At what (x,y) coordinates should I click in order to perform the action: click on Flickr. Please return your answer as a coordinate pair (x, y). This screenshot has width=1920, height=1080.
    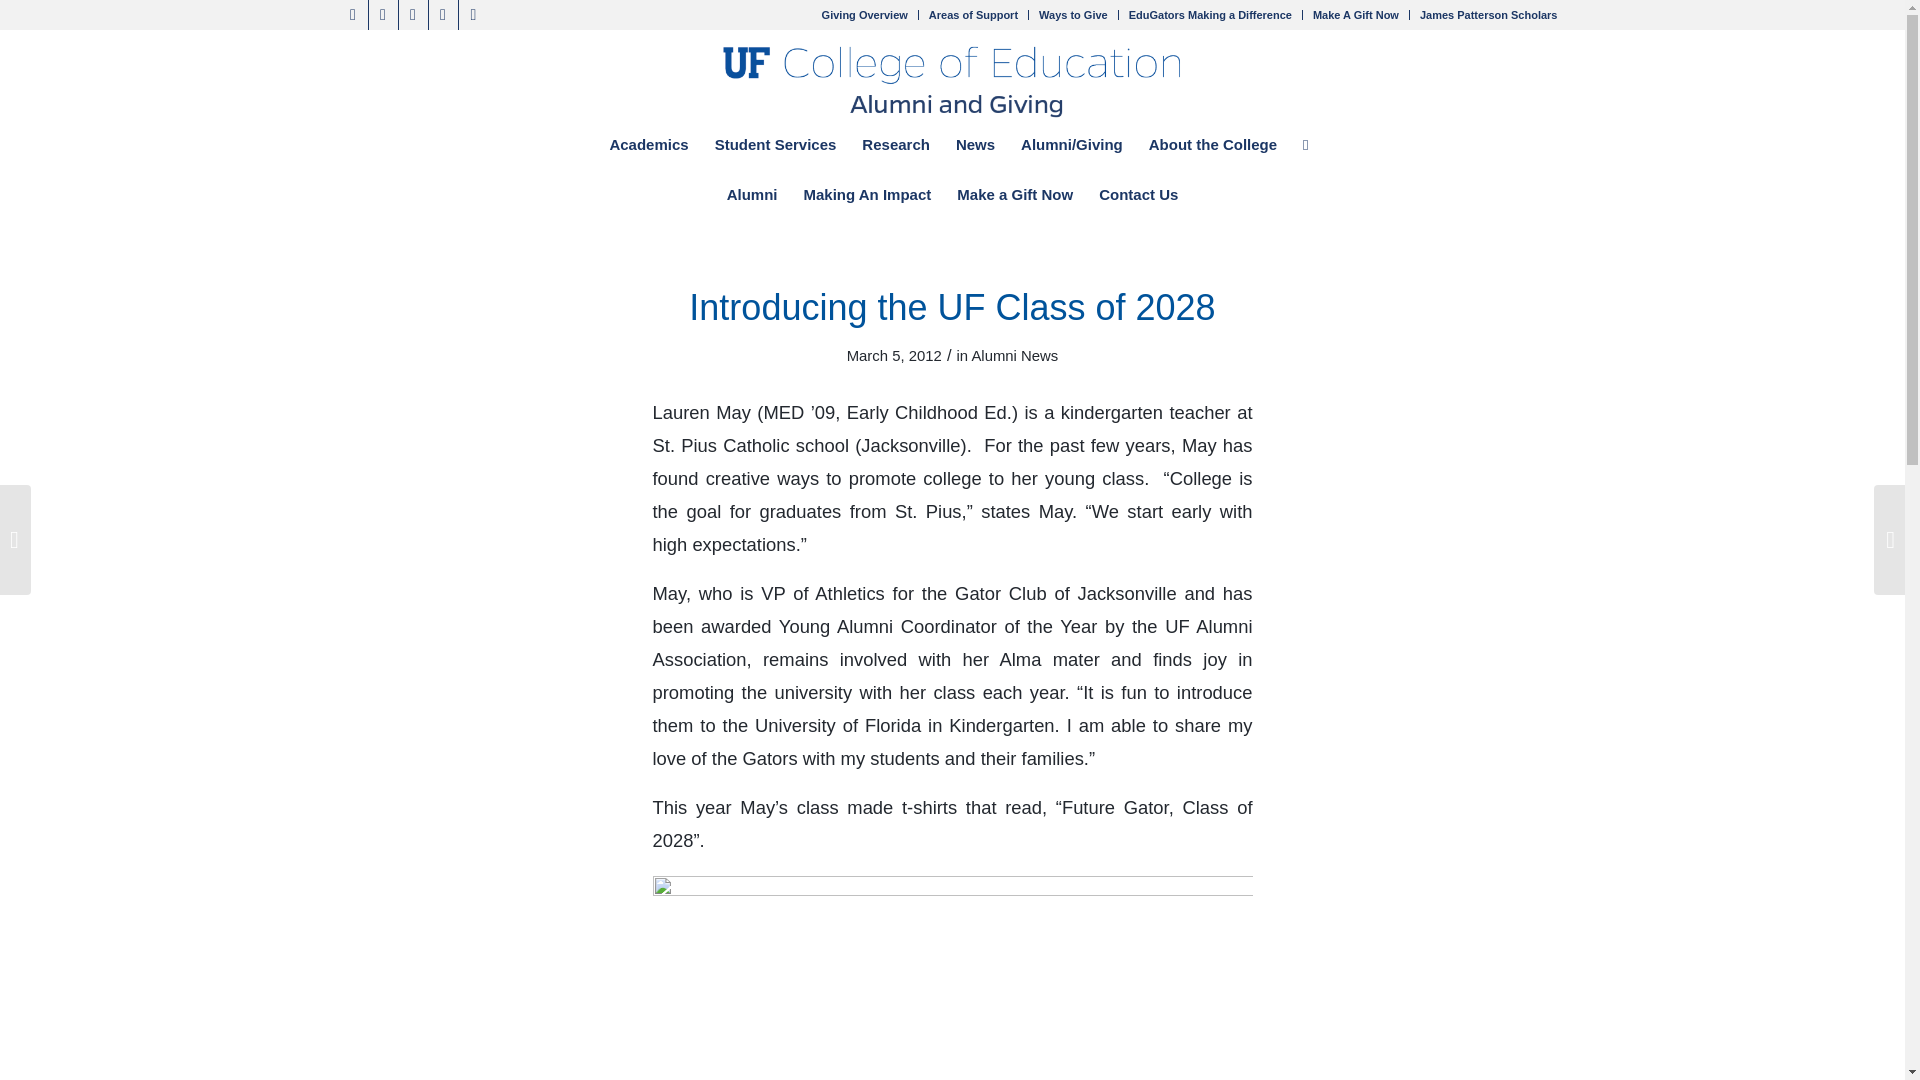
    Looking at the image, I should click on (442, 15).